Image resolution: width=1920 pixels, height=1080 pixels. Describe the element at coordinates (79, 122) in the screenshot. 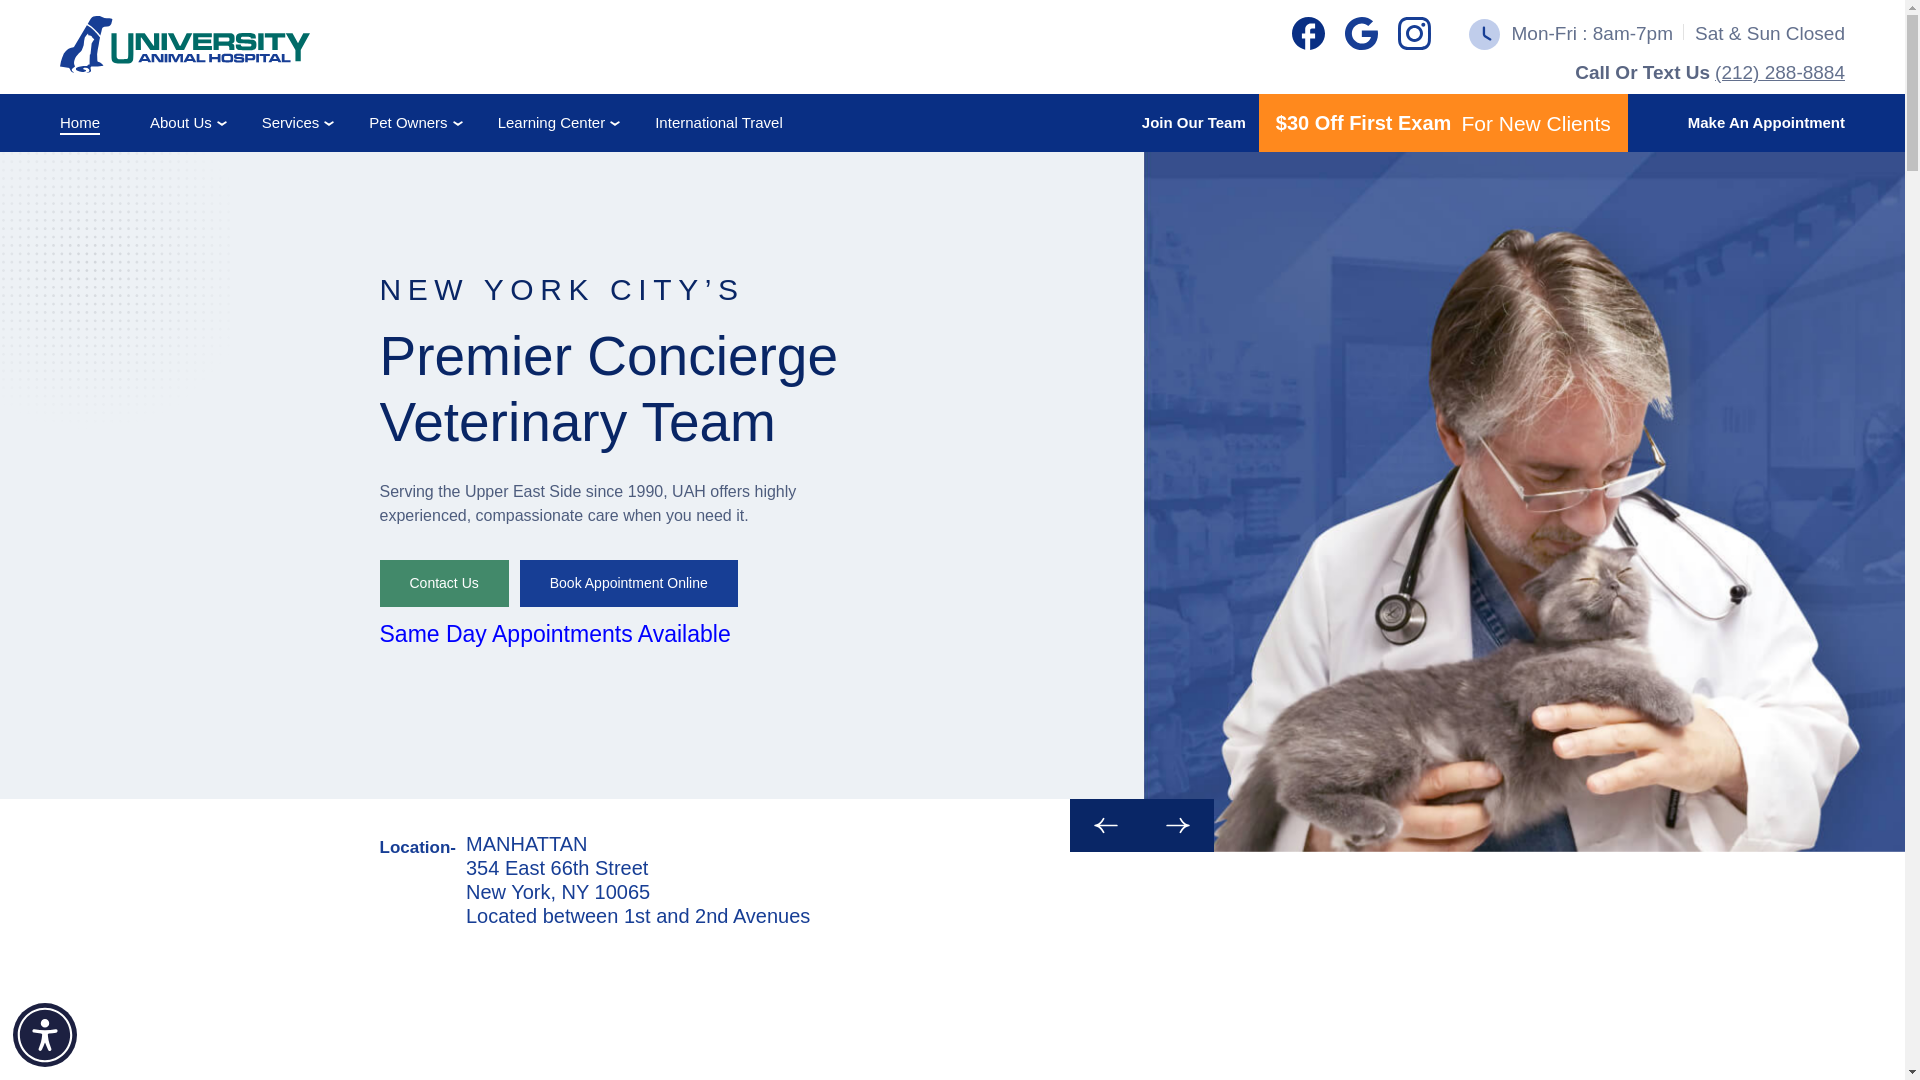

I see `Home` at that location.